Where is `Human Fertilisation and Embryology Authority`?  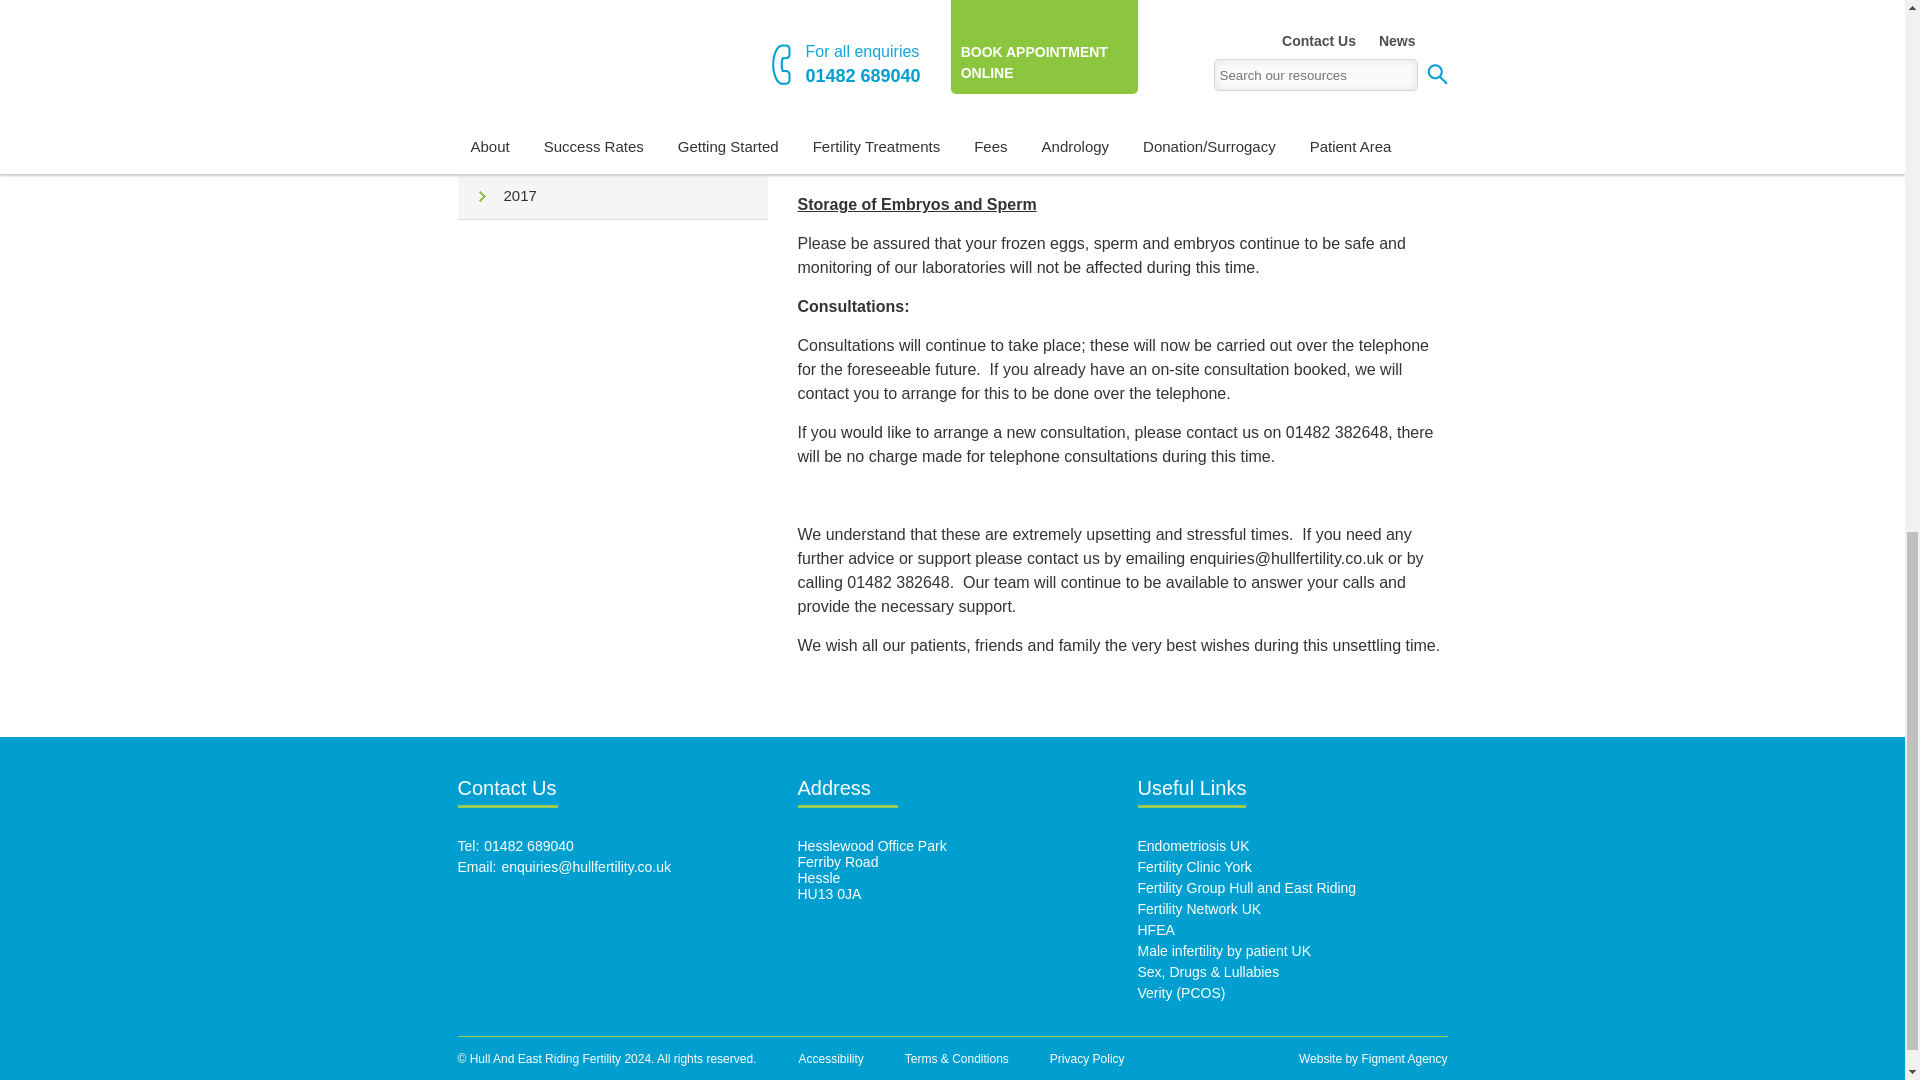
Human Fertilisation and Embryology Authority is located at coordinates (1156, 930).